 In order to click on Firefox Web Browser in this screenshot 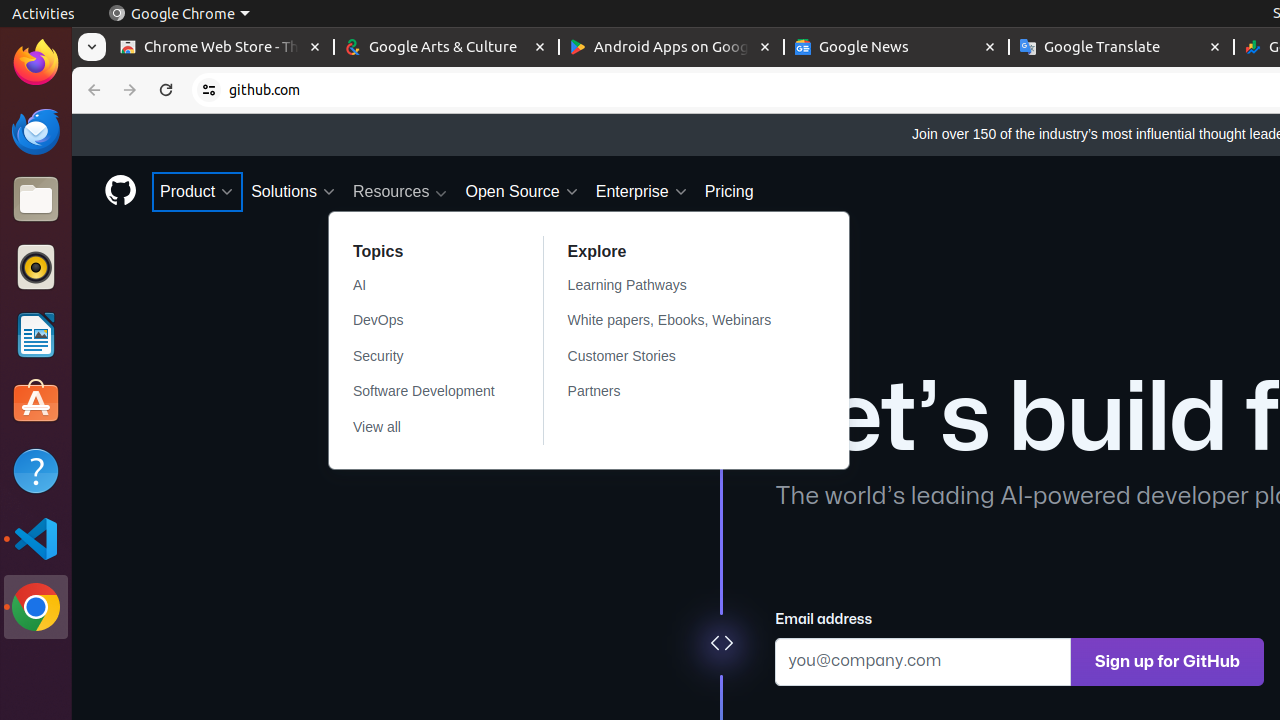, I will do `click(36, 63)`.